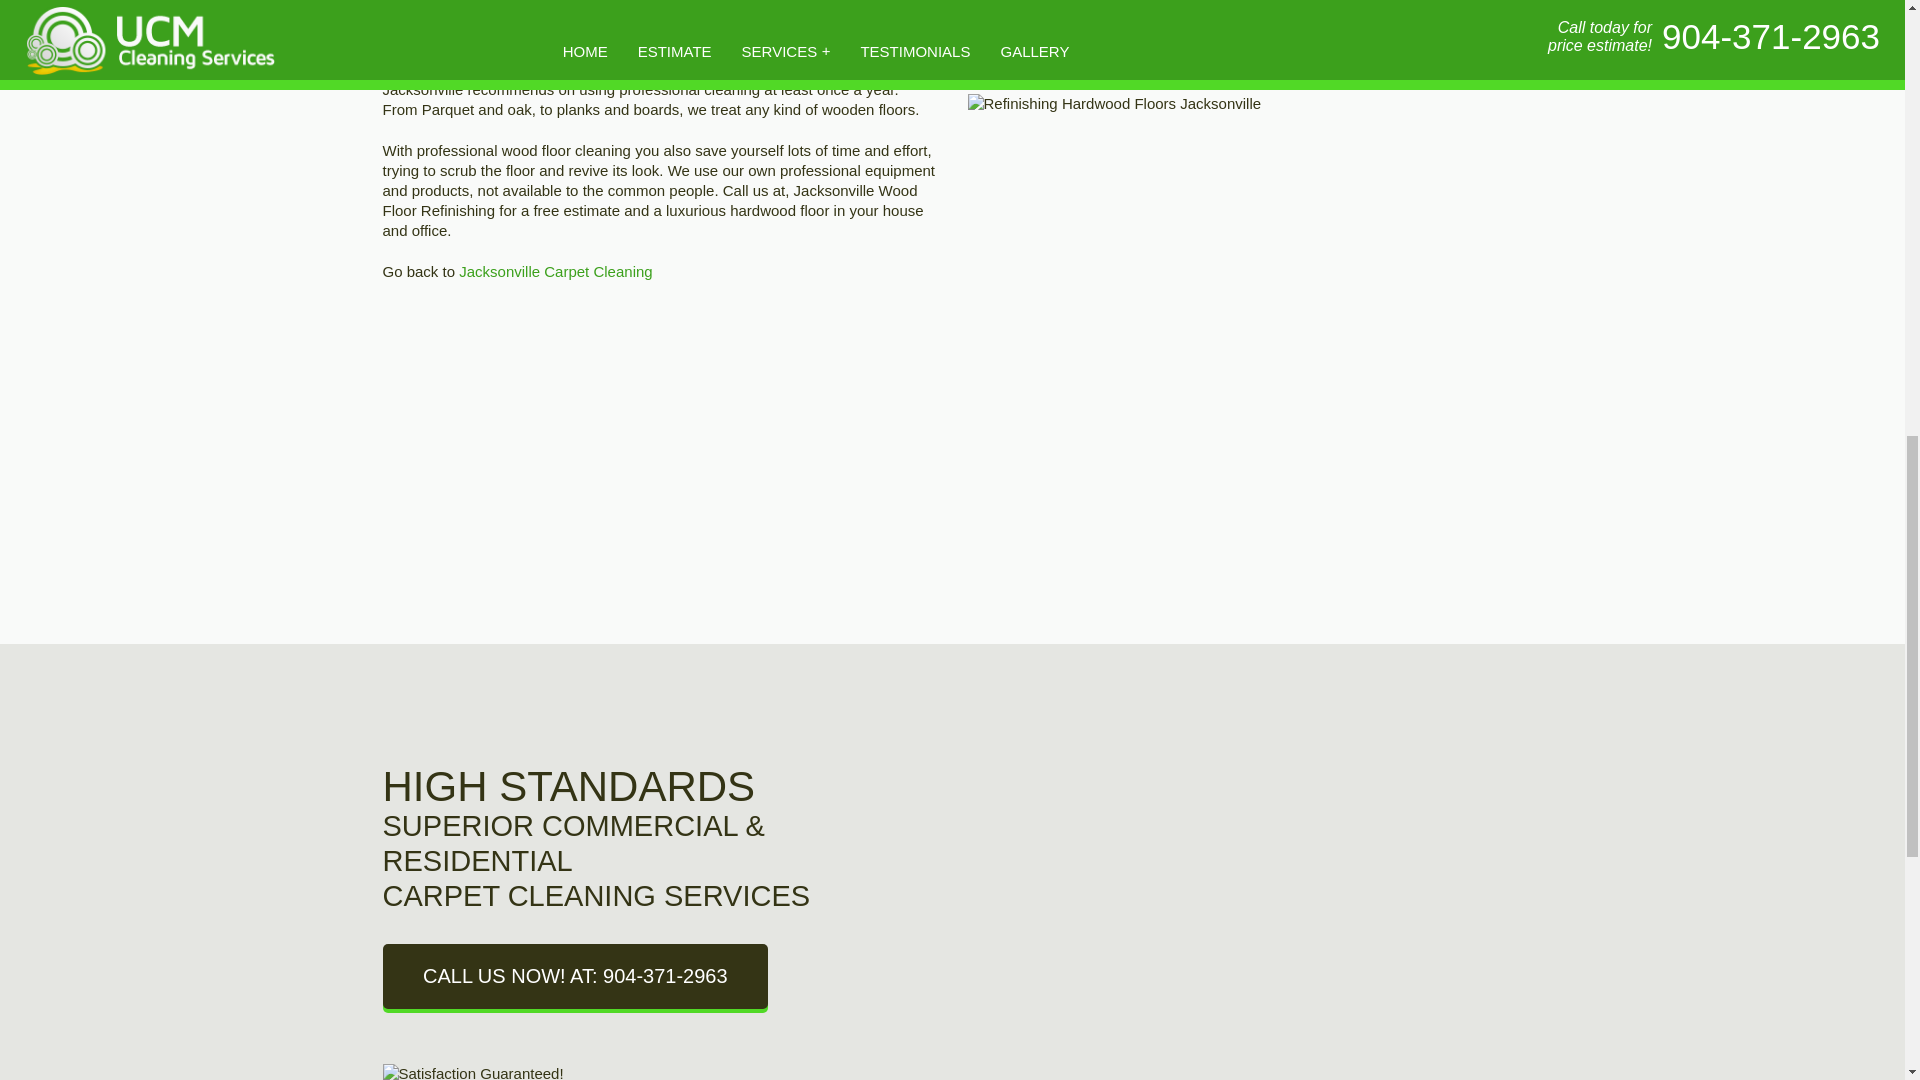  I want to click on Jacksonville Carpet Cleaning, so click(555, 271).